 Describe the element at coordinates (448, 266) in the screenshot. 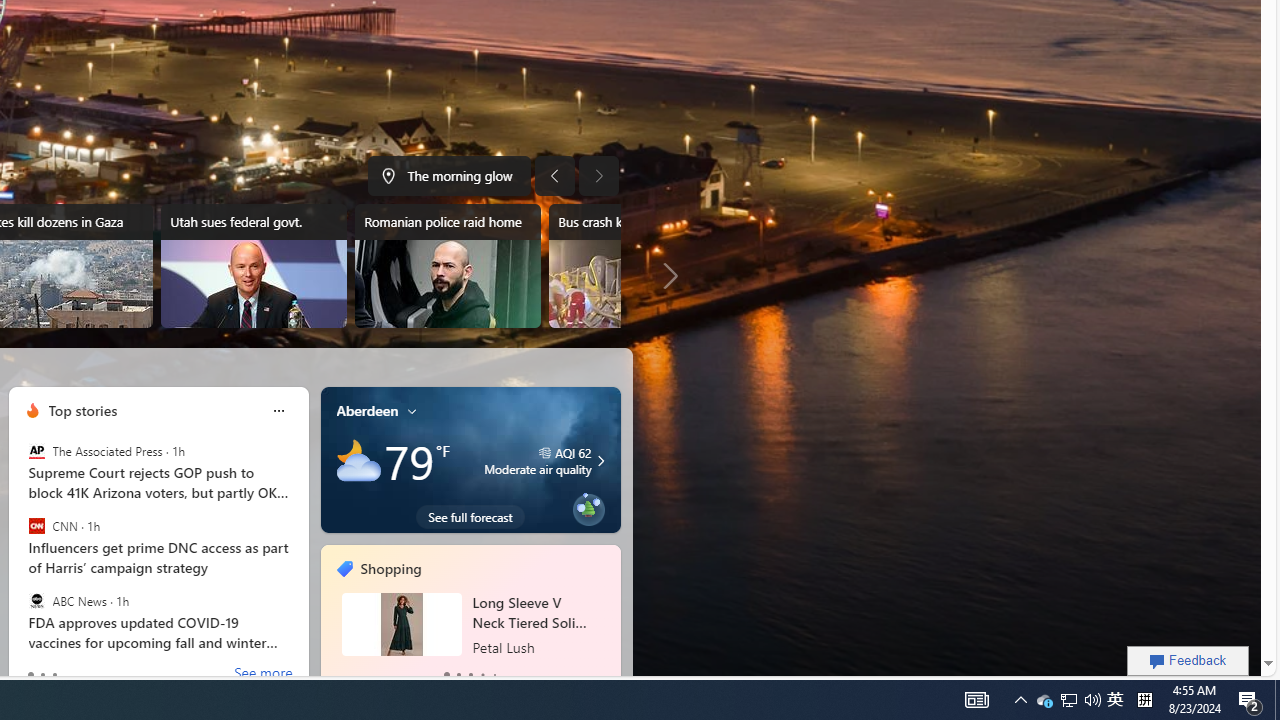

I see `Romanian police raid home` at that location.